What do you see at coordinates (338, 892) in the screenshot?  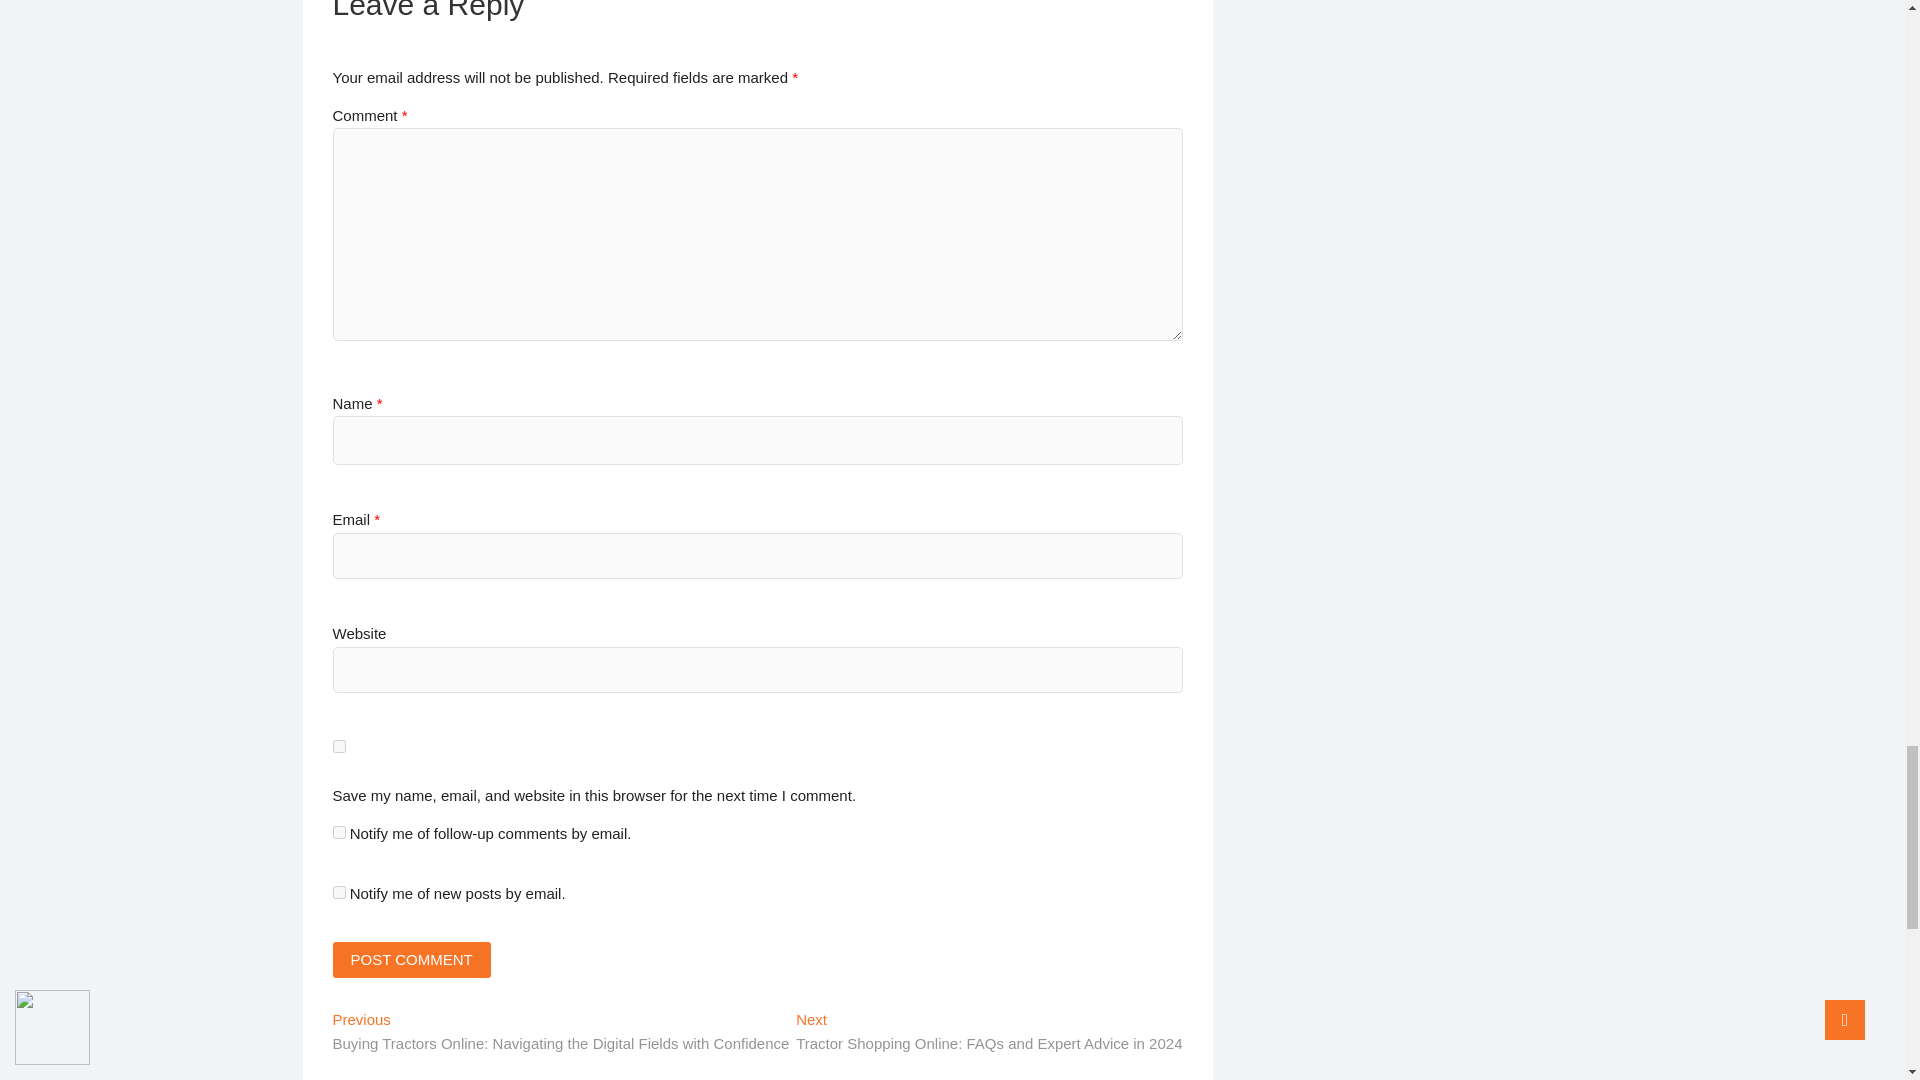 I see `subscribe` at bounding box center [338, 892].